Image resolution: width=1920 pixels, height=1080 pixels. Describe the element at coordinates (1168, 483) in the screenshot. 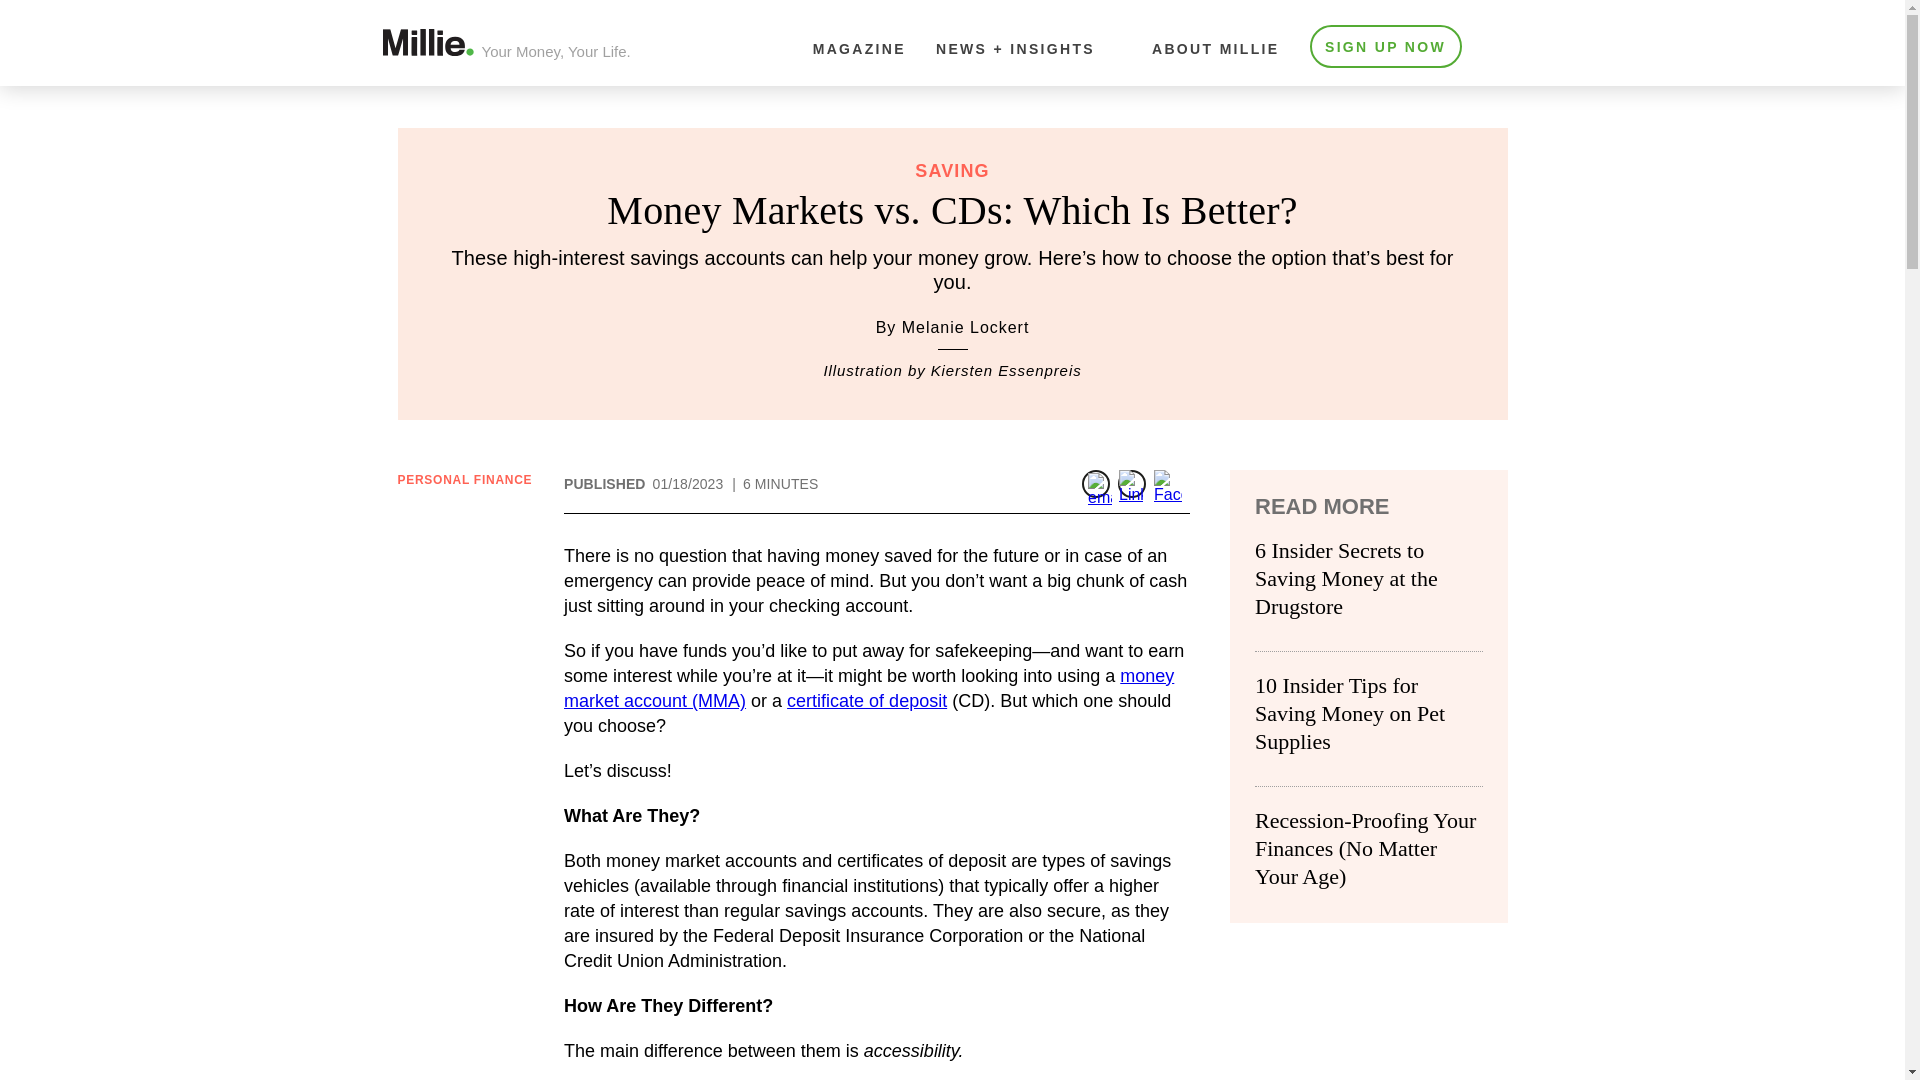

I see `Facebook` at that location.